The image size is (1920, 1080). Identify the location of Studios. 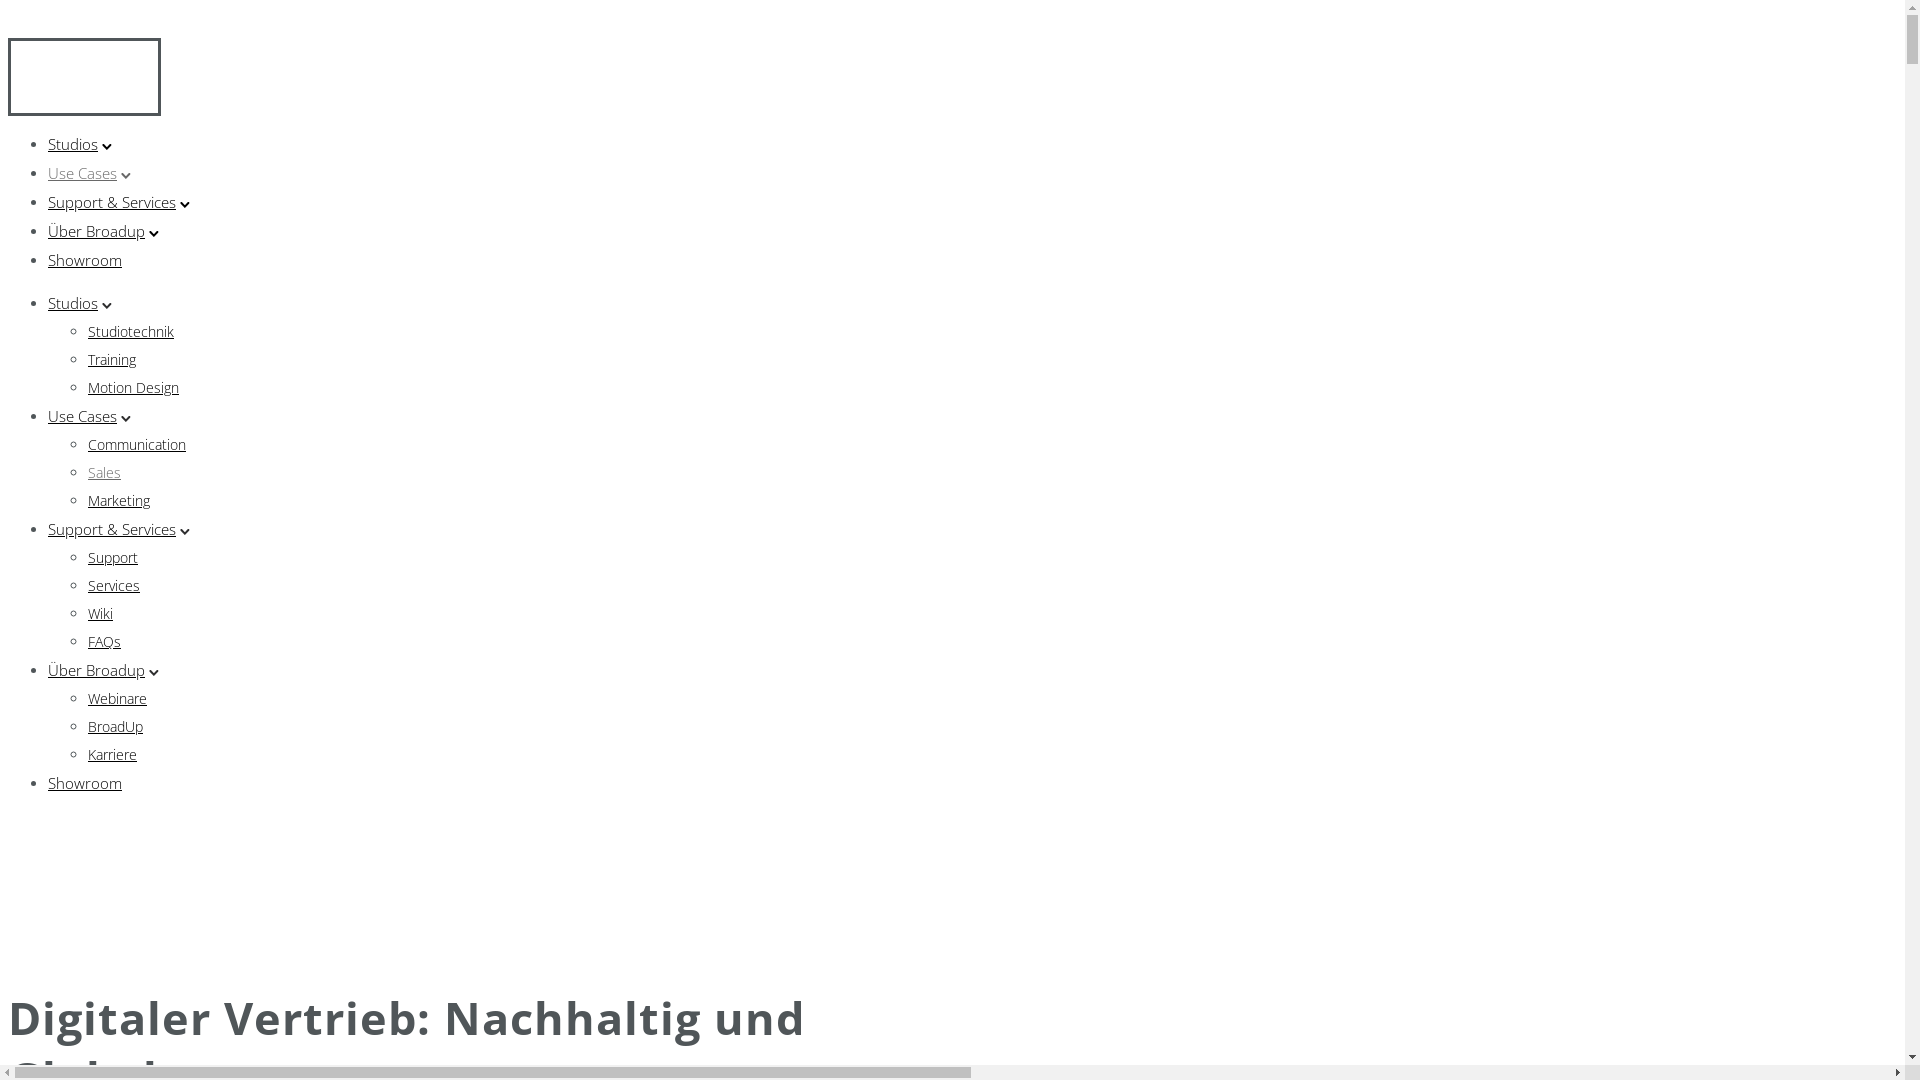
(73, 144).